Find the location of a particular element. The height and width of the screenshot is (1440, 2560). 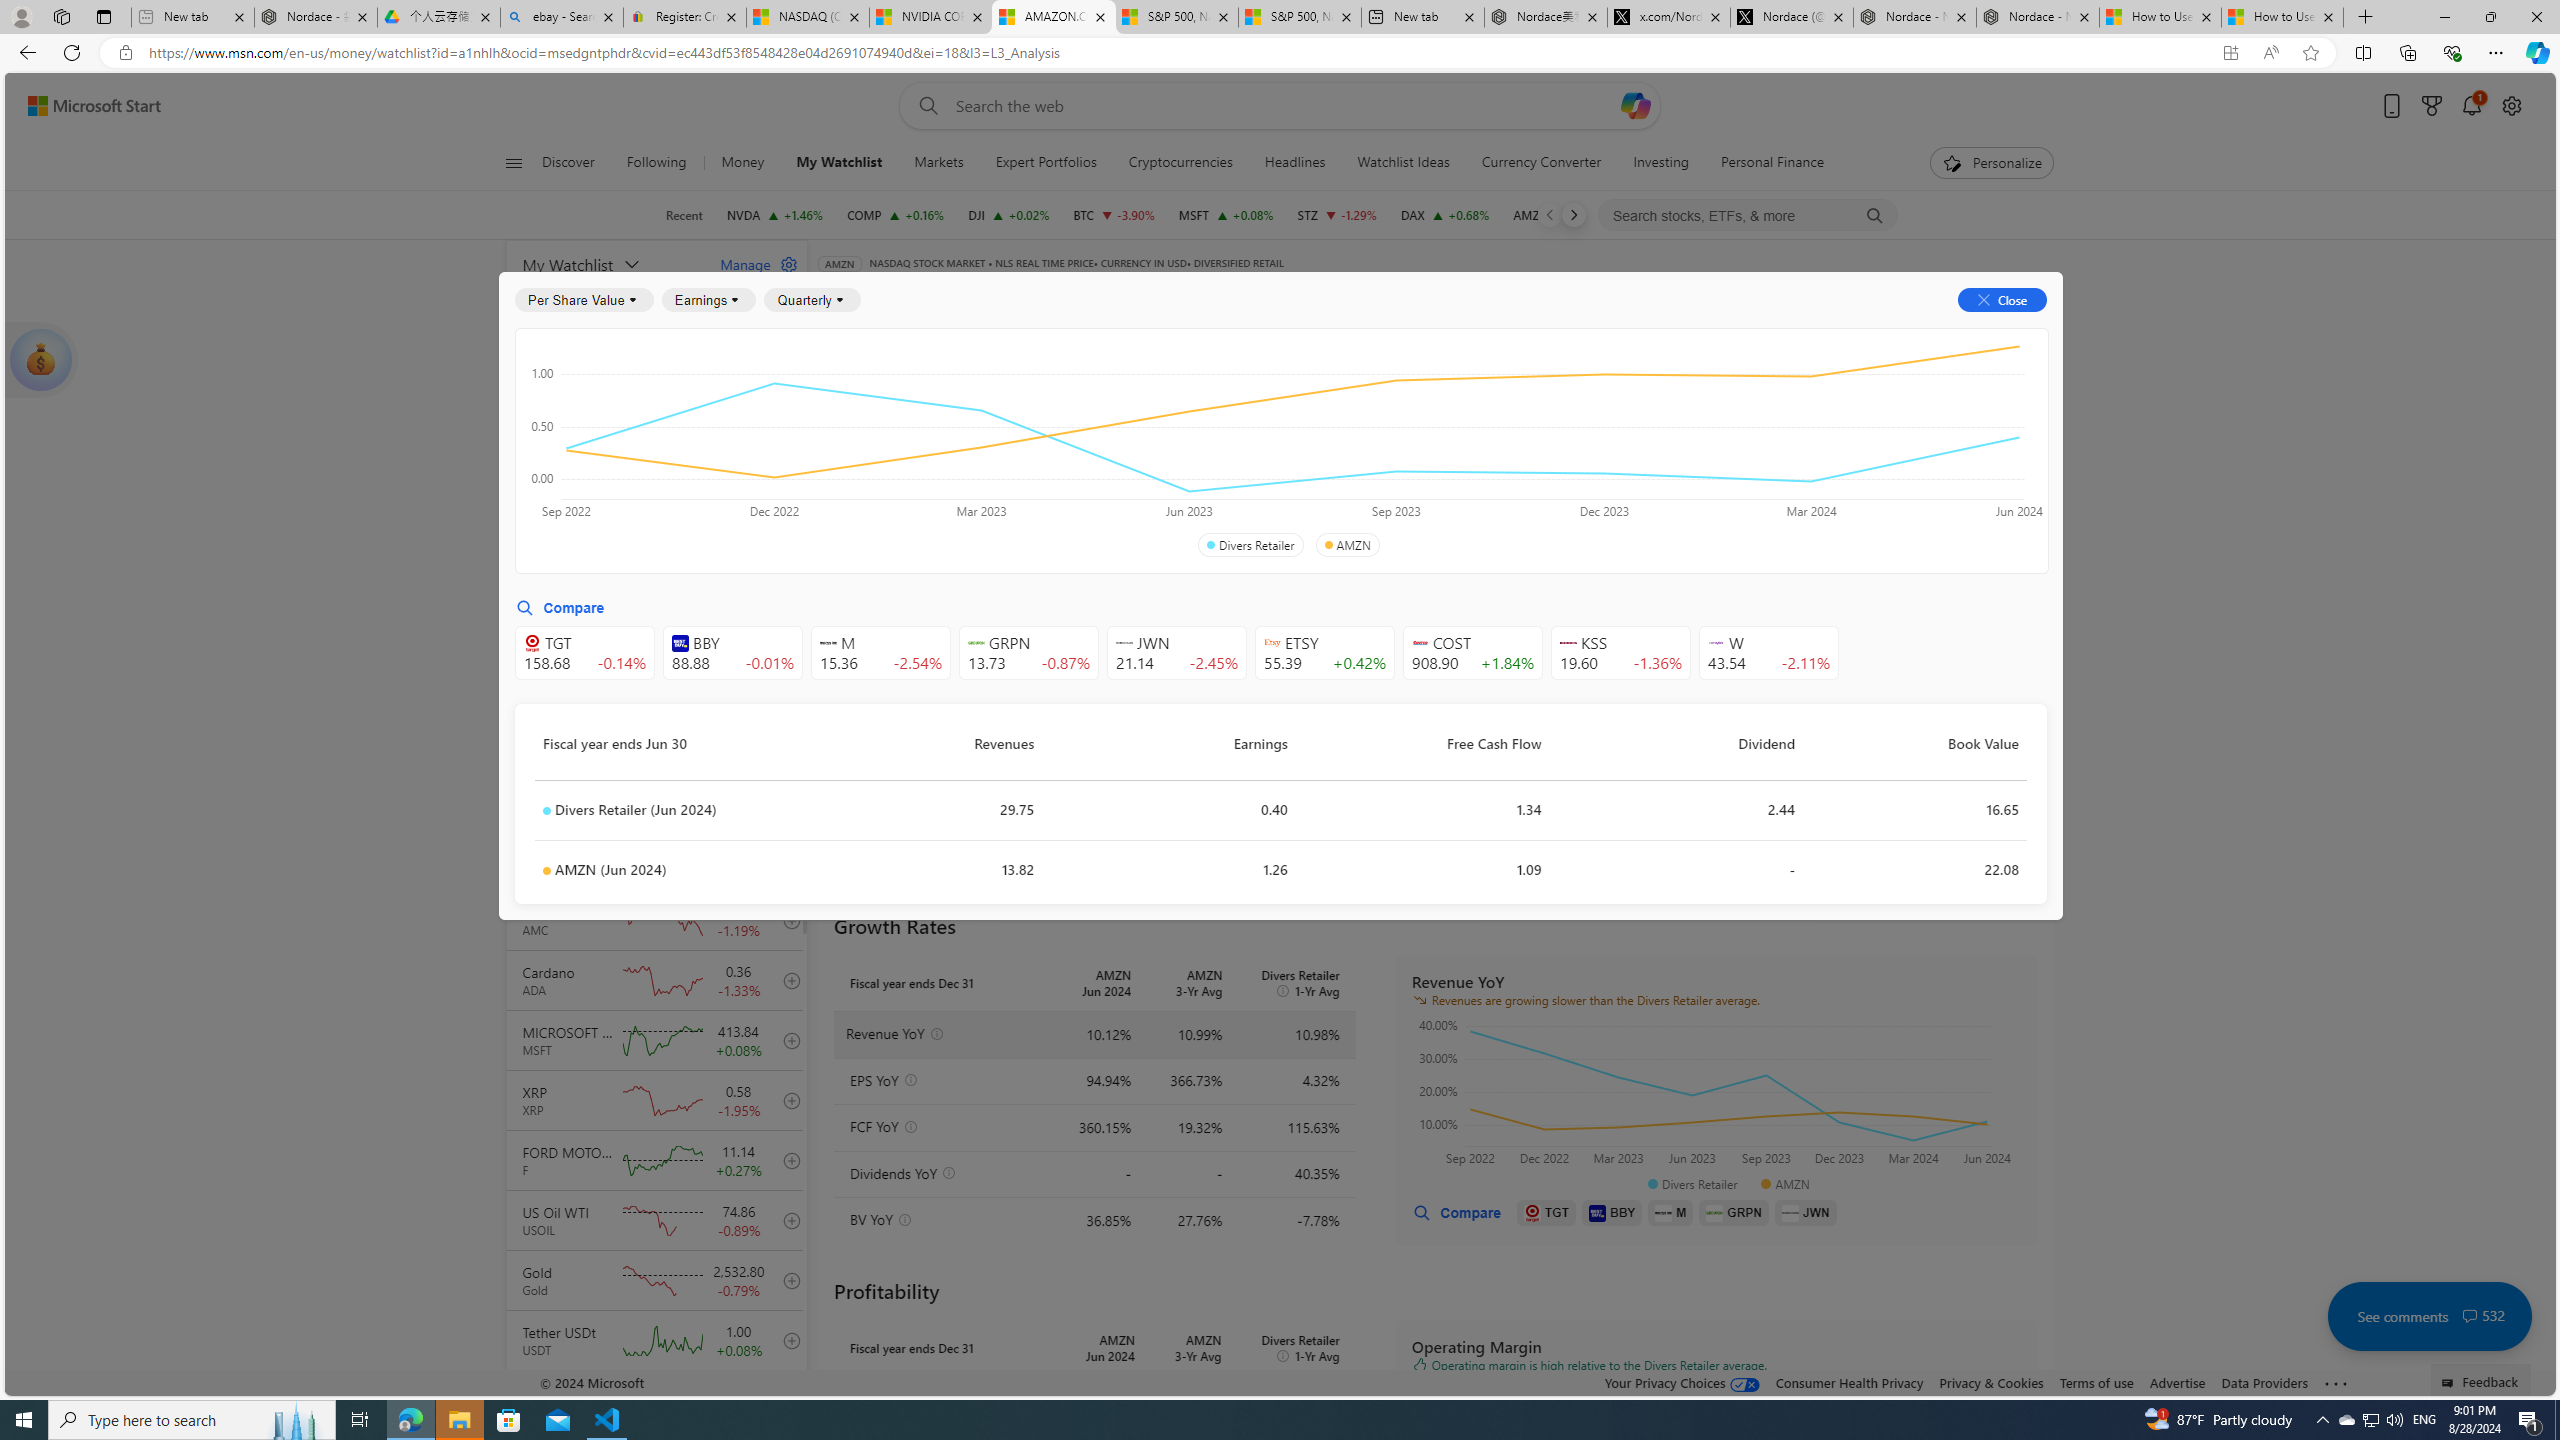

Class: cwt-icon-vector is located at coordinates (2470, 1316).